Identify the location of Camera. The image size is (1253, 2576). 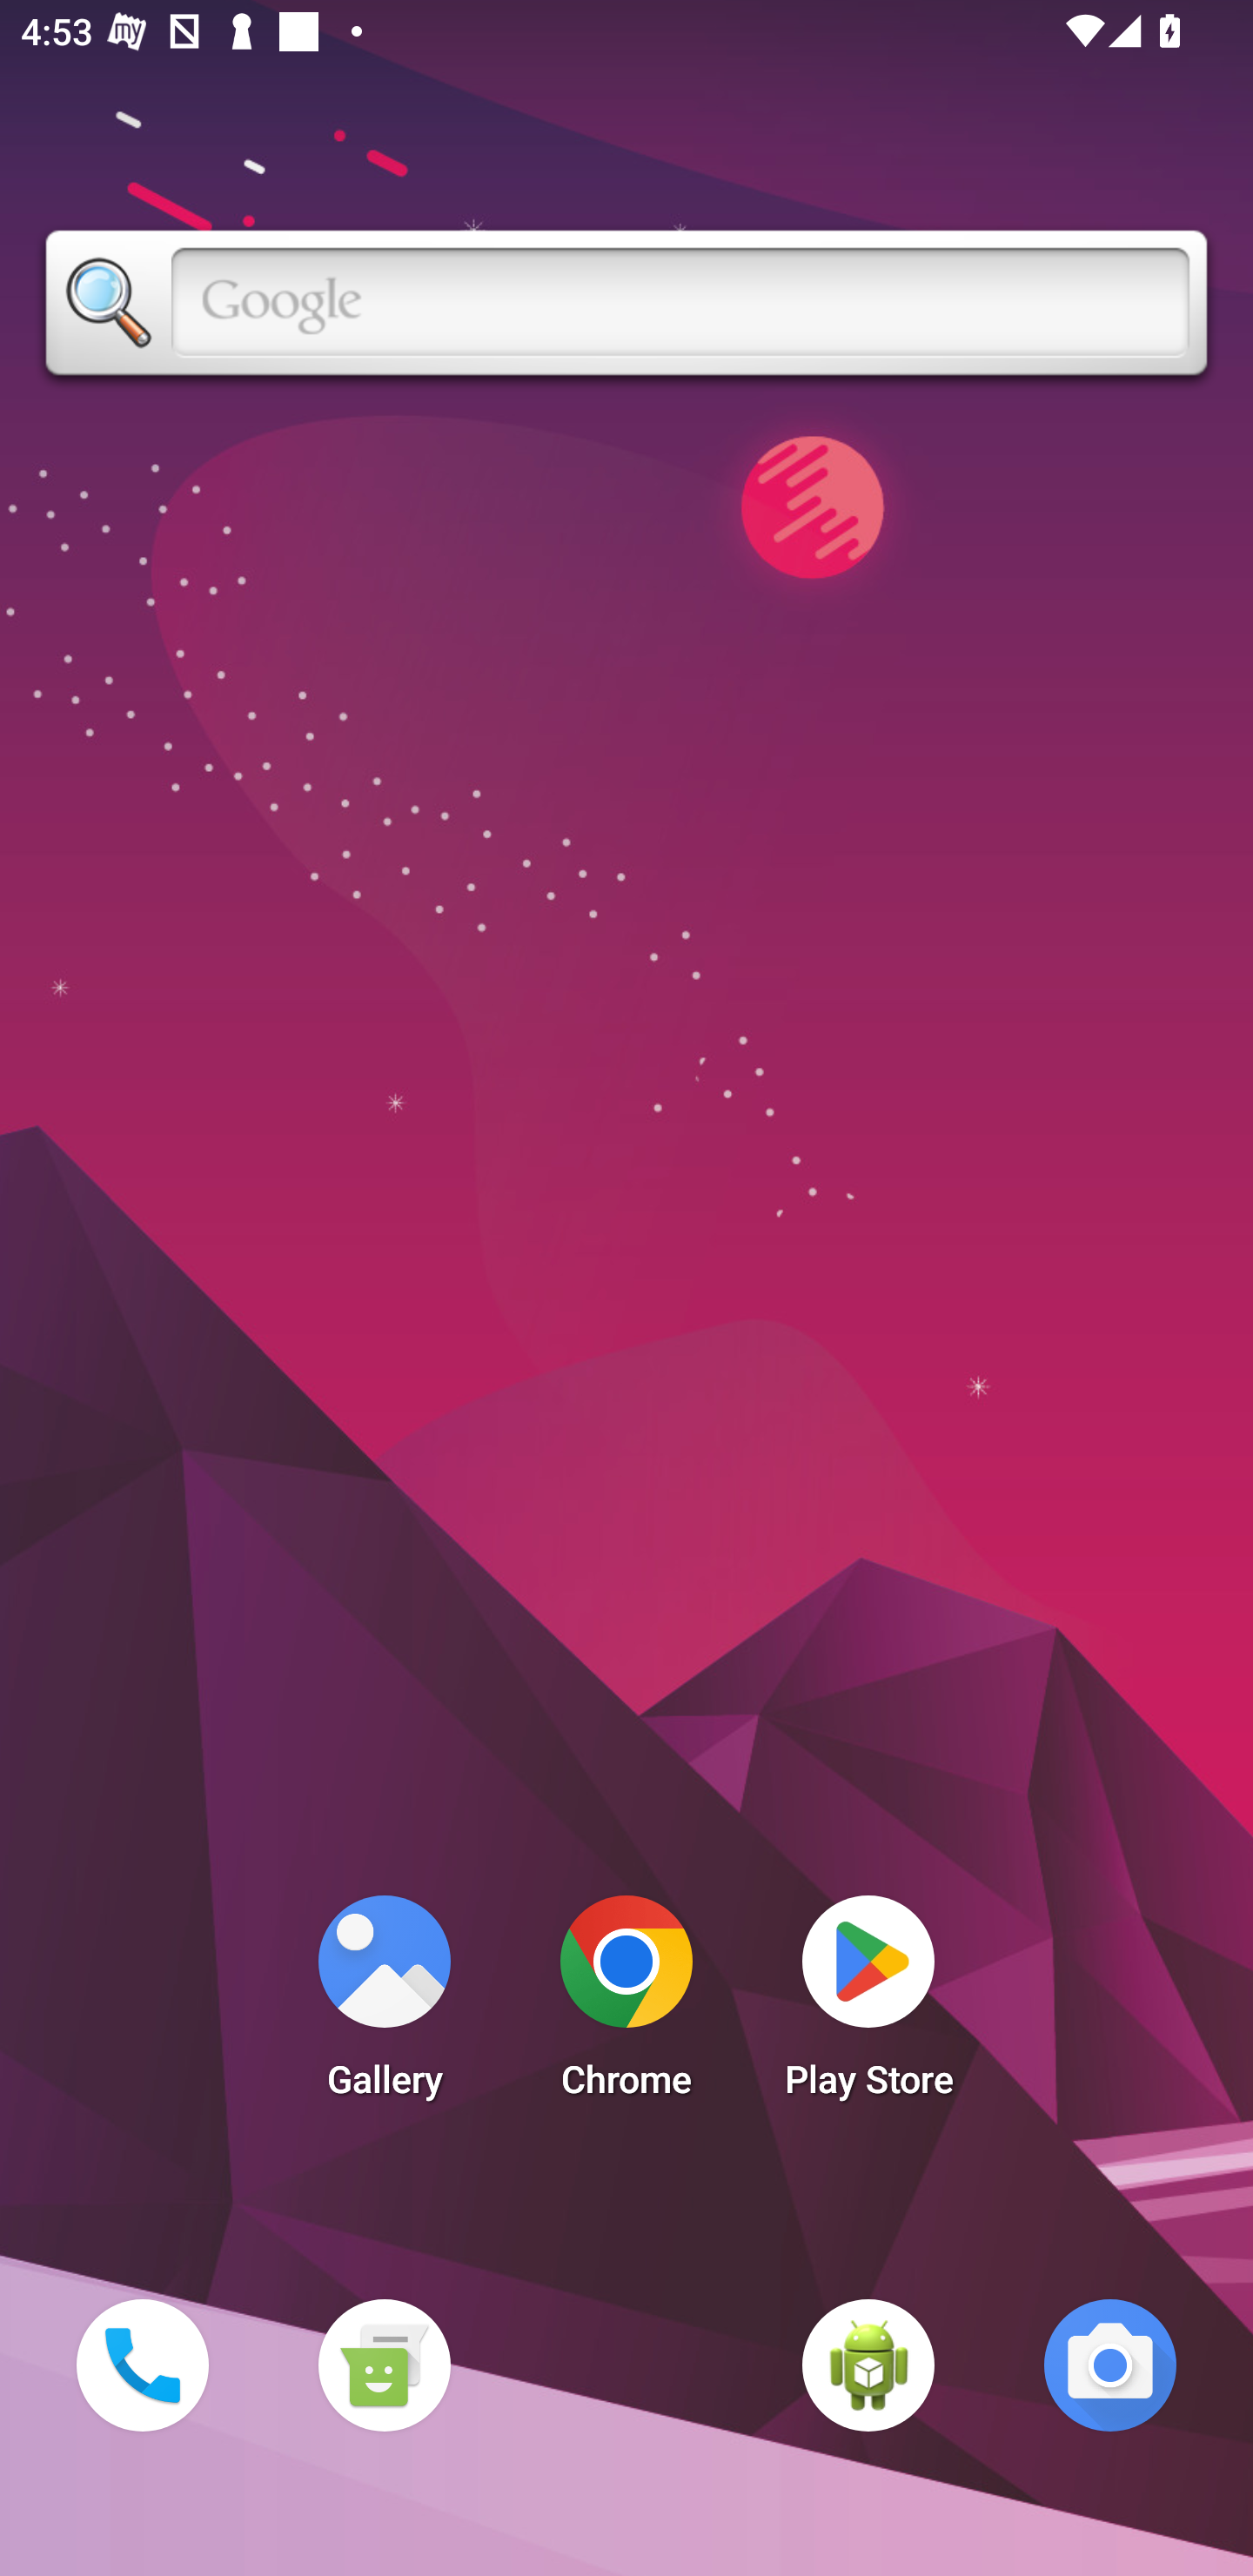
(1110, 2365).